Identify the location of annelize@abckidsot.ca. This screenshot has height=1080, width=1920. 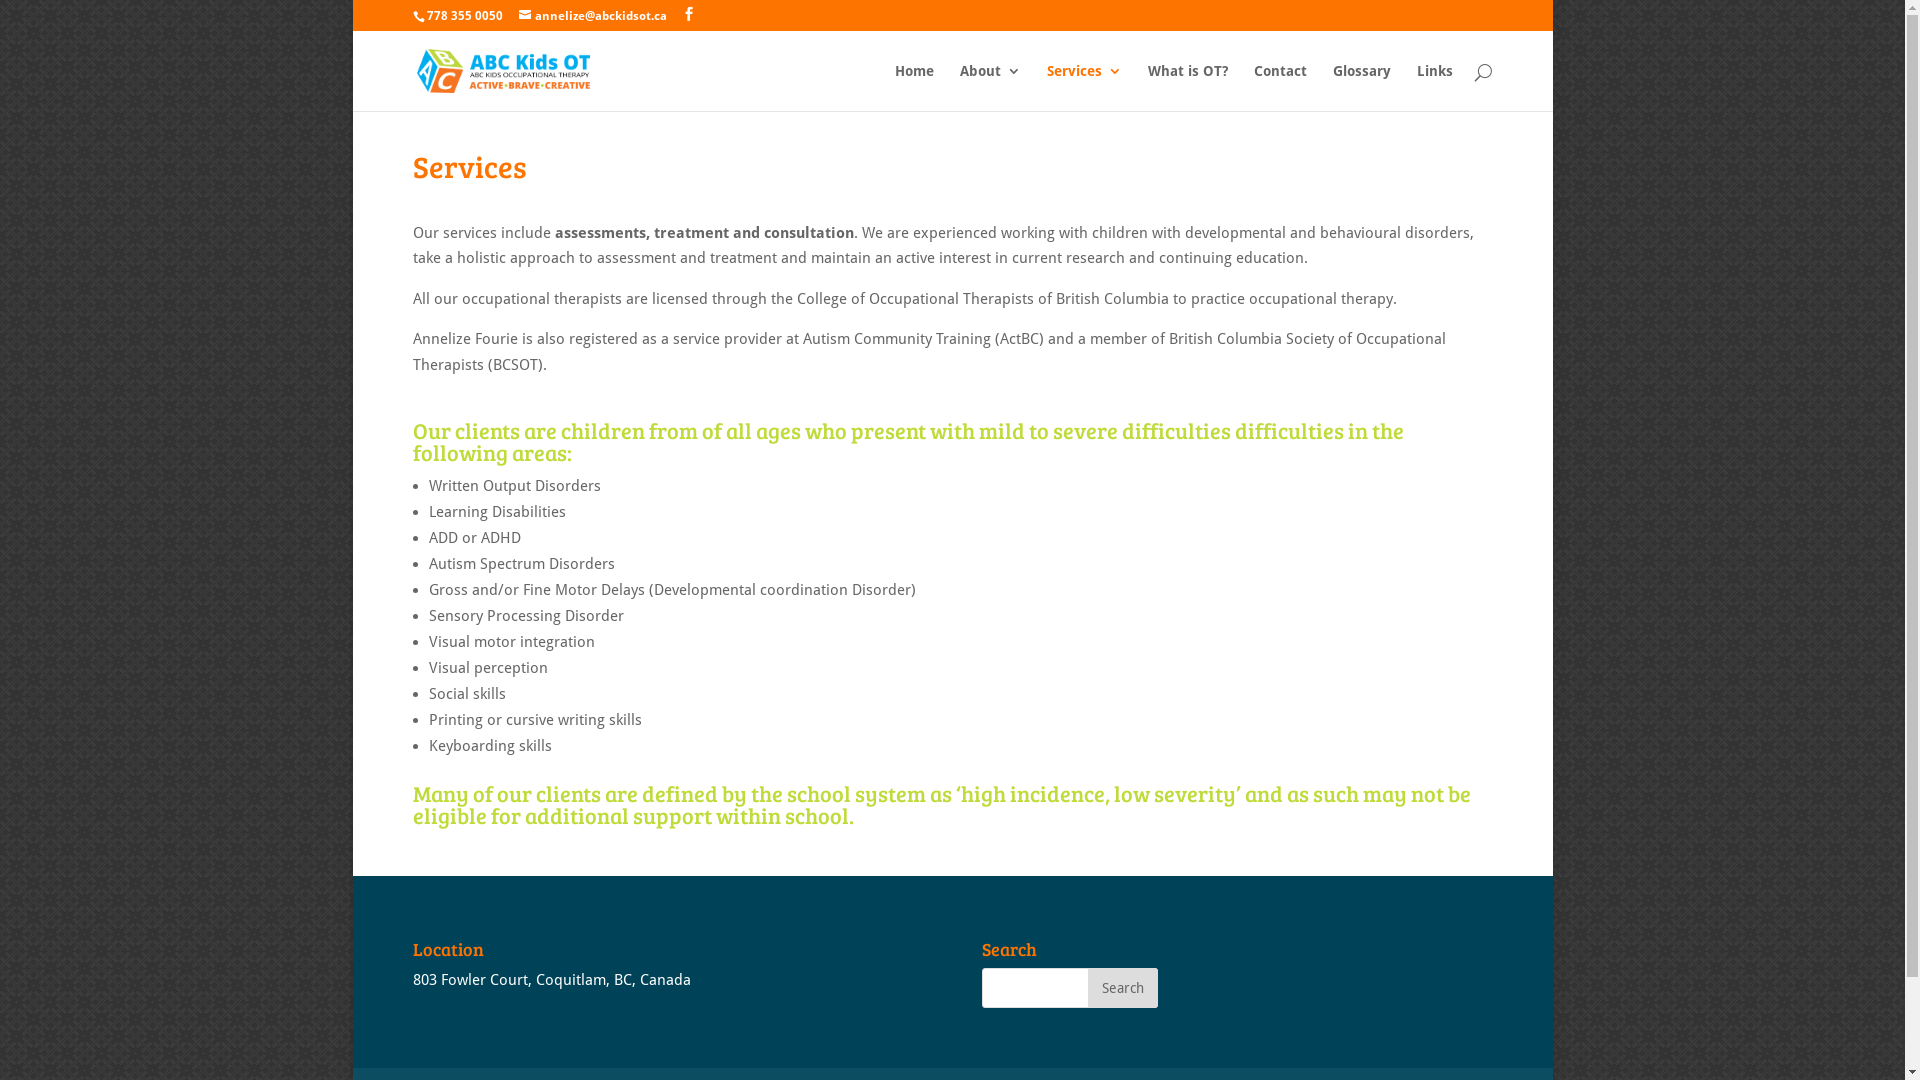
(592, 16).